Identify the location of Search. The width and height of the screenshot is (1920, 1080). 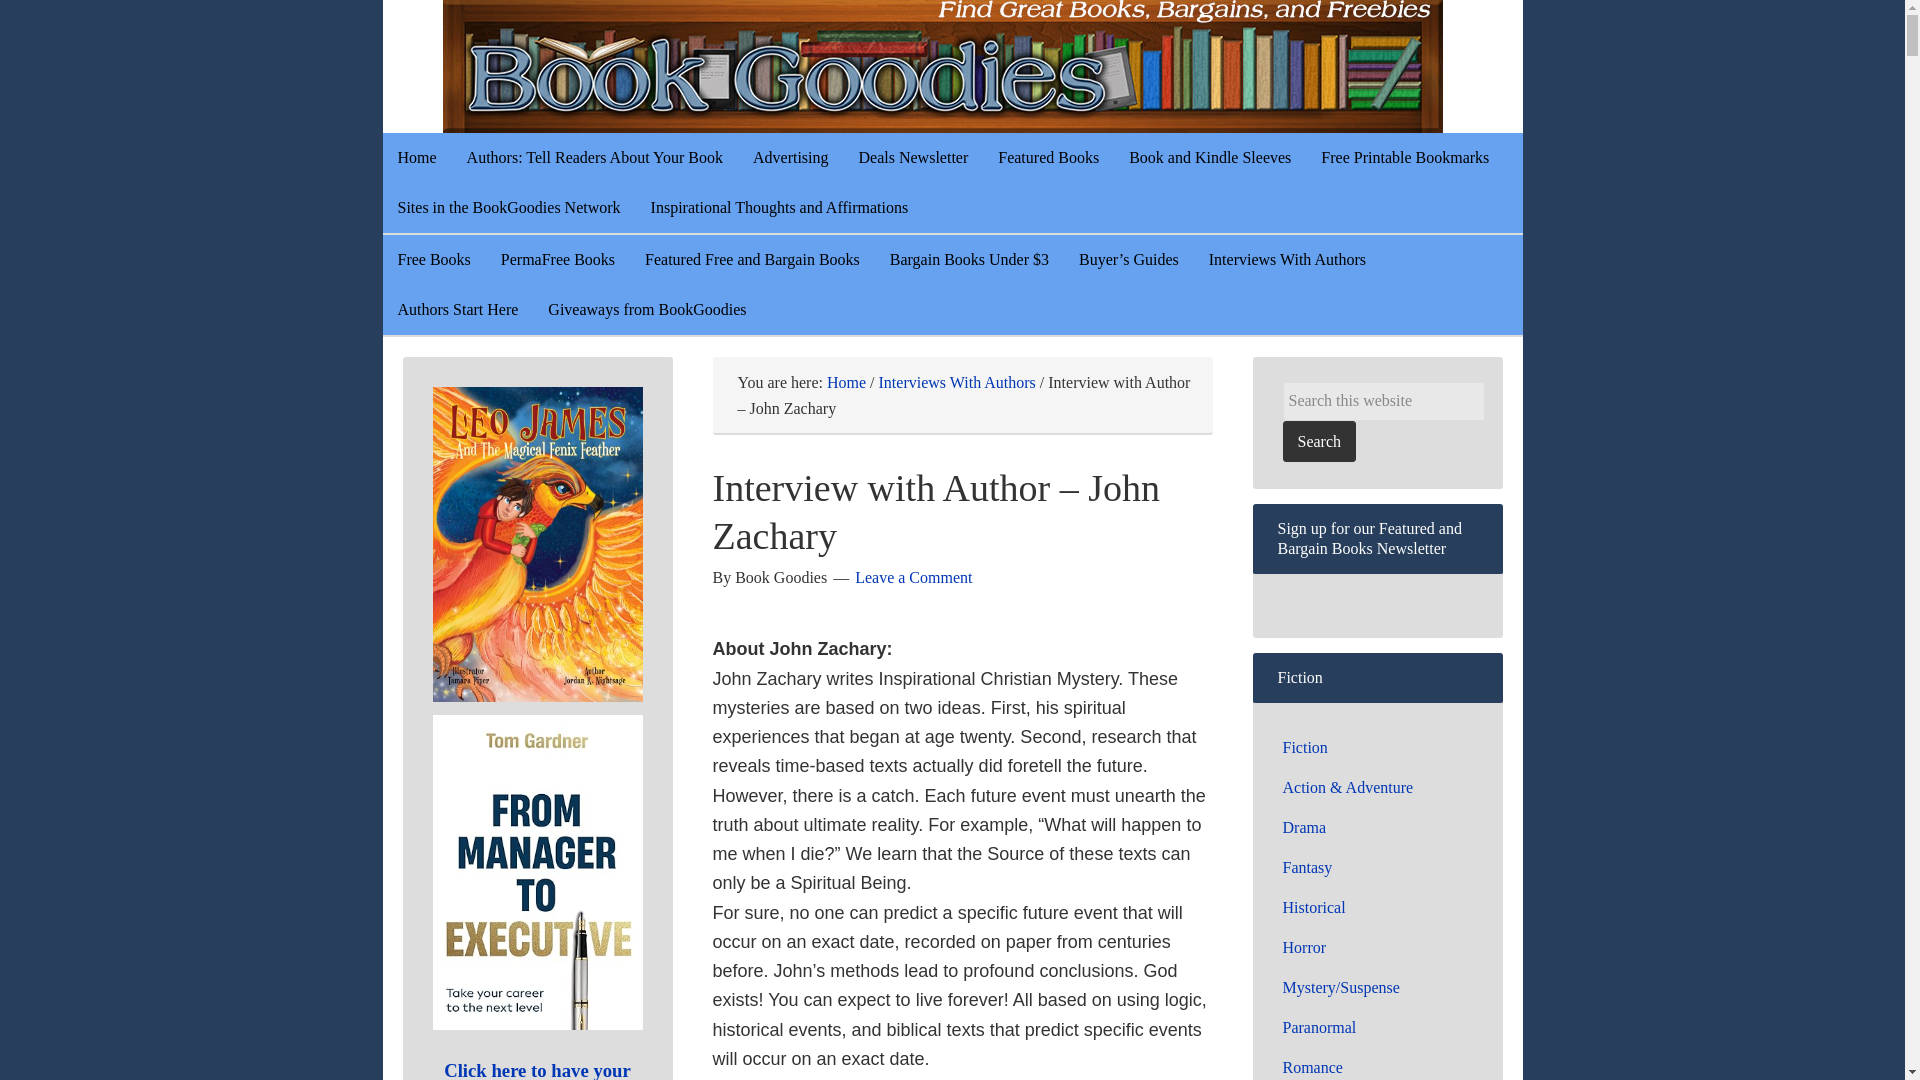
(1318, 442).